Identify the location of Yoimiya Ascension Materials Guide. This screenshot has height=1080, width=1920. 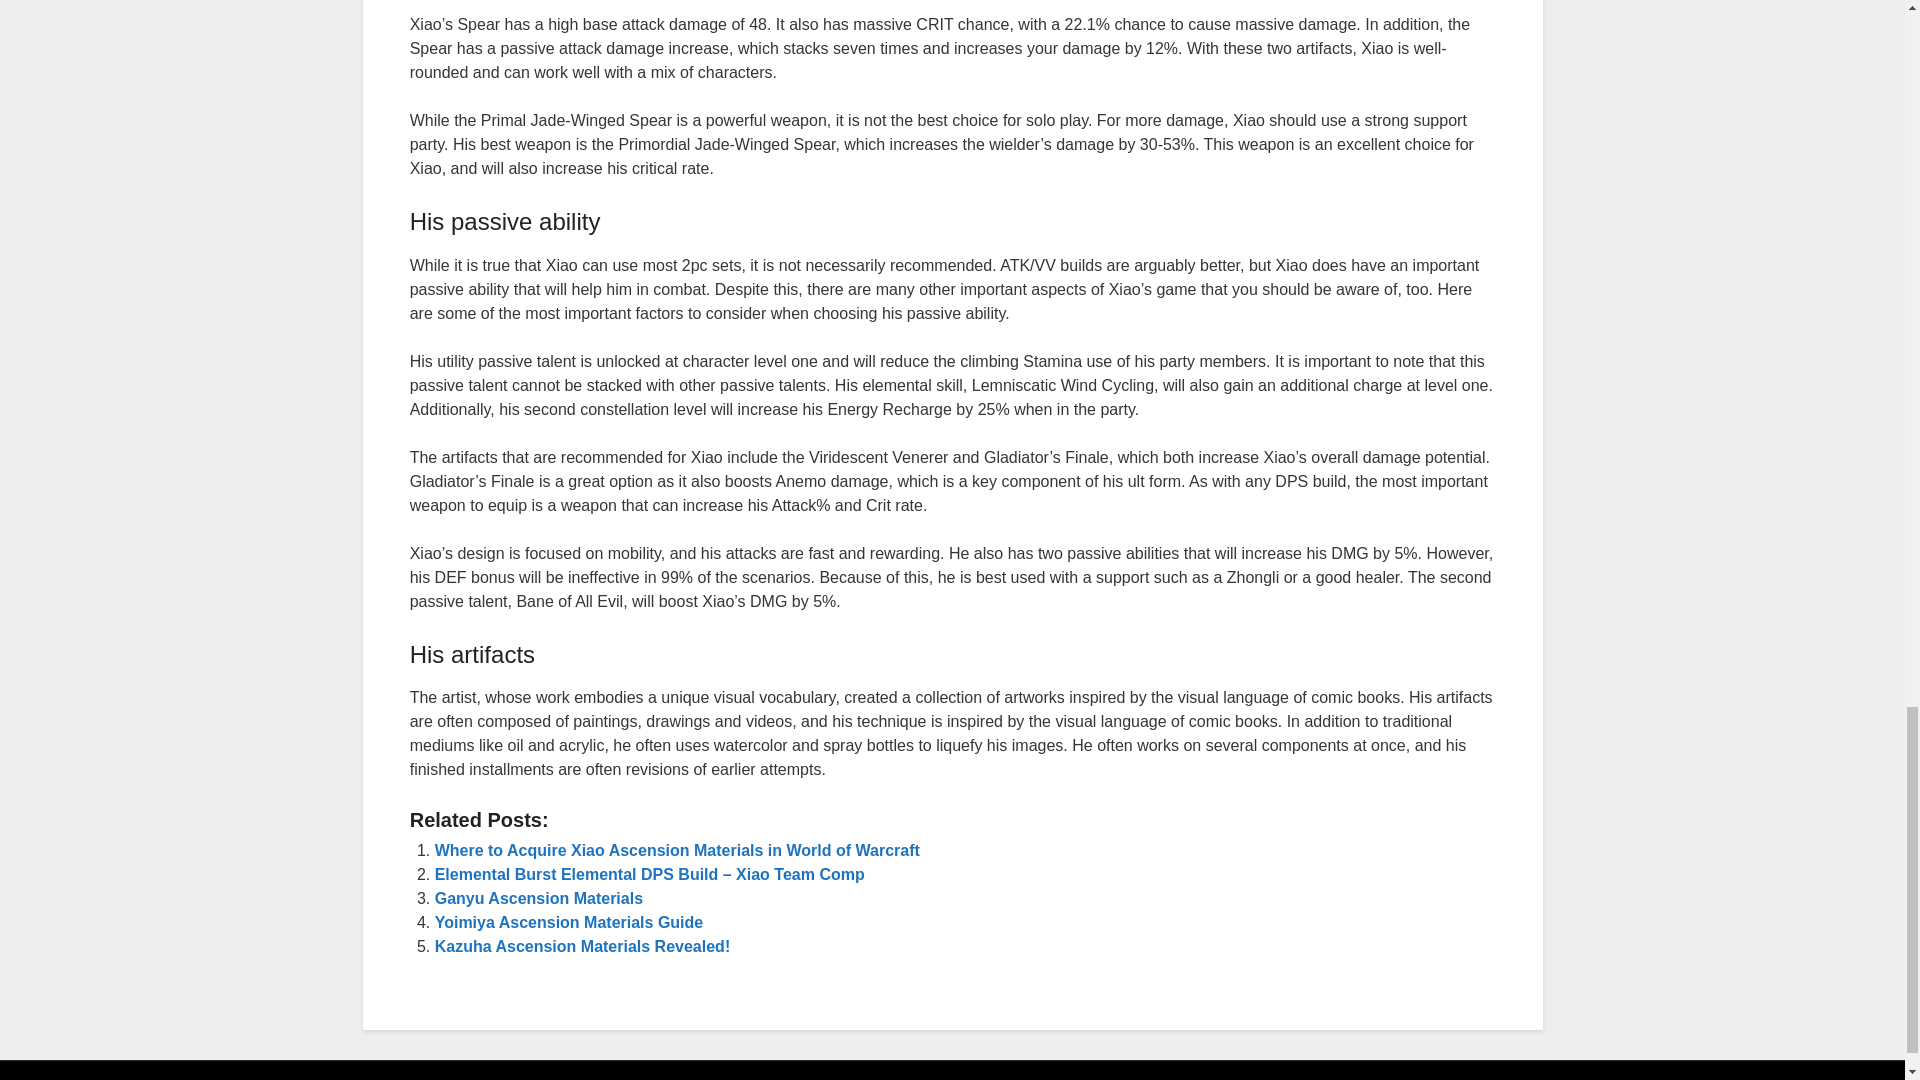
(570, 922).